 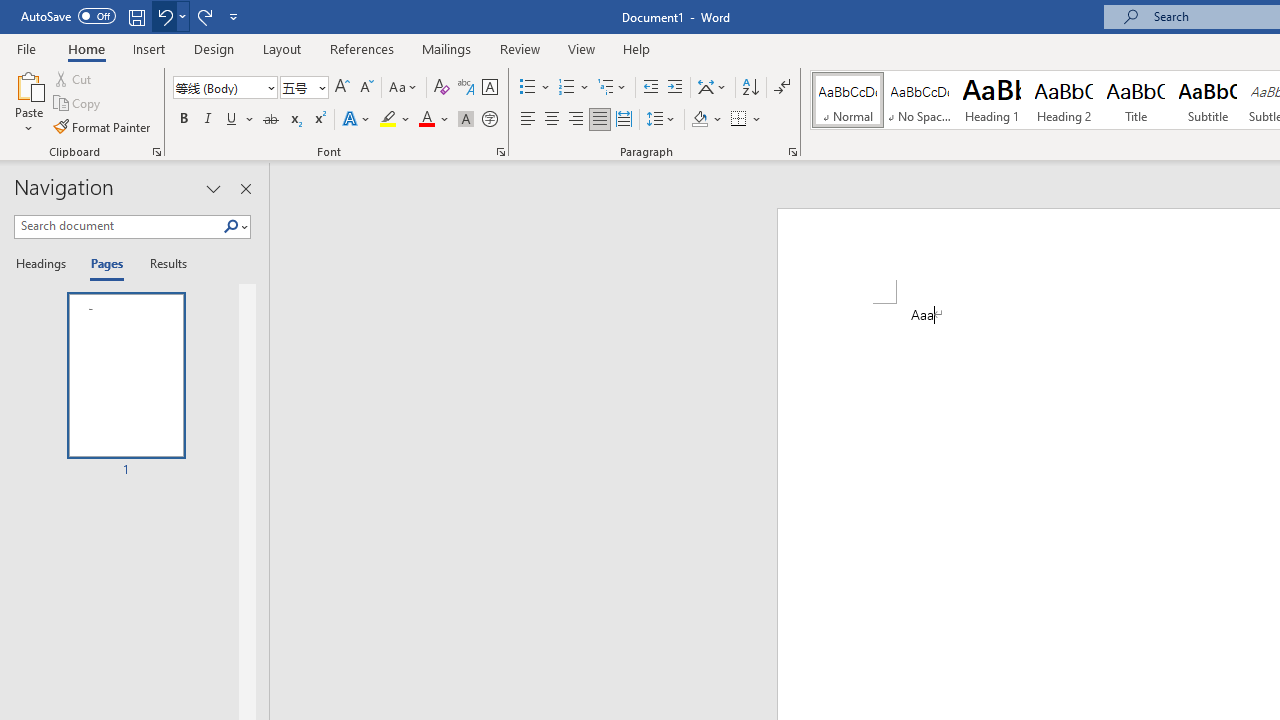 What do you see at coordinates (170, 16) in the screenshot?
I see `Undo Increase Indent` at bounding box center [170, 16].